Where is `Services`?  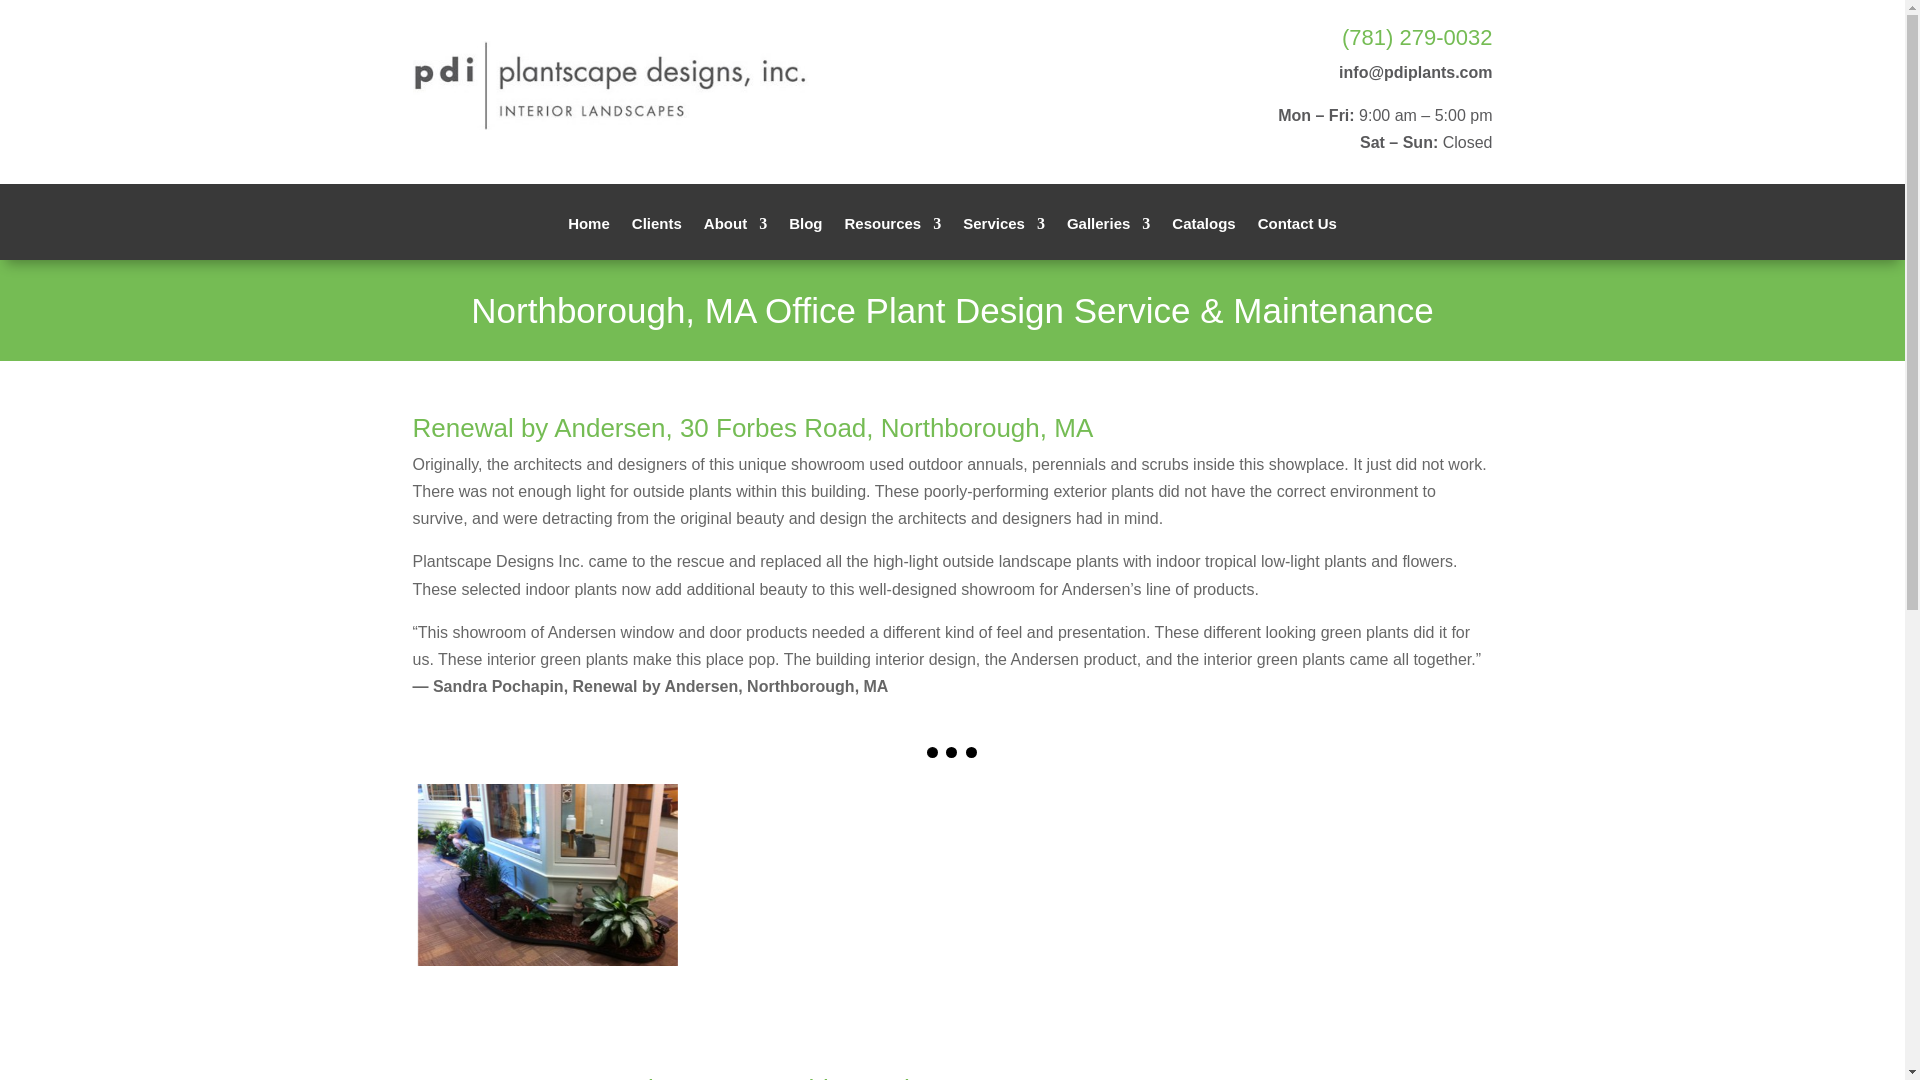
Services is located at coordinates (1004, 238).